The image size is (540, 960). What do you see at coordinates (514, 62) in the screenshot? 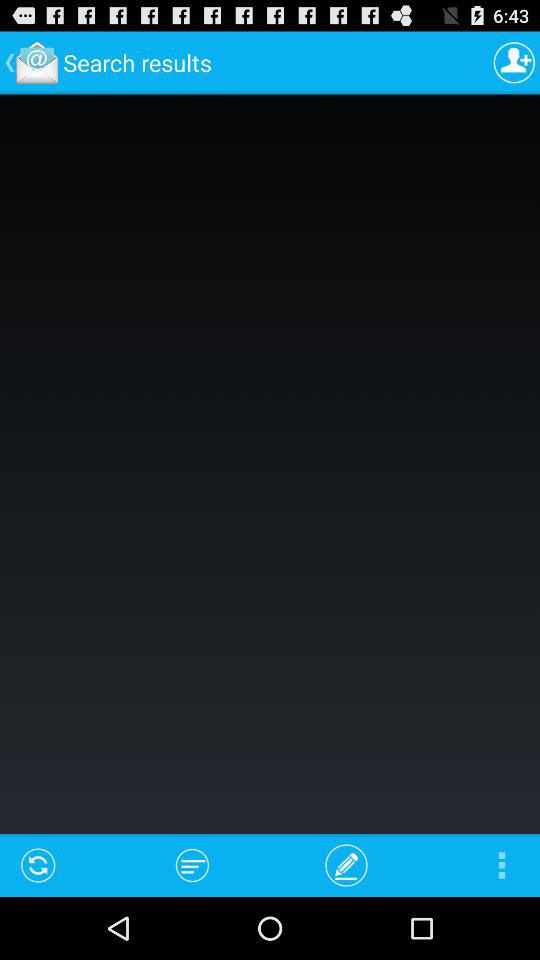
I see `add people` at bounding box center [514, 62].